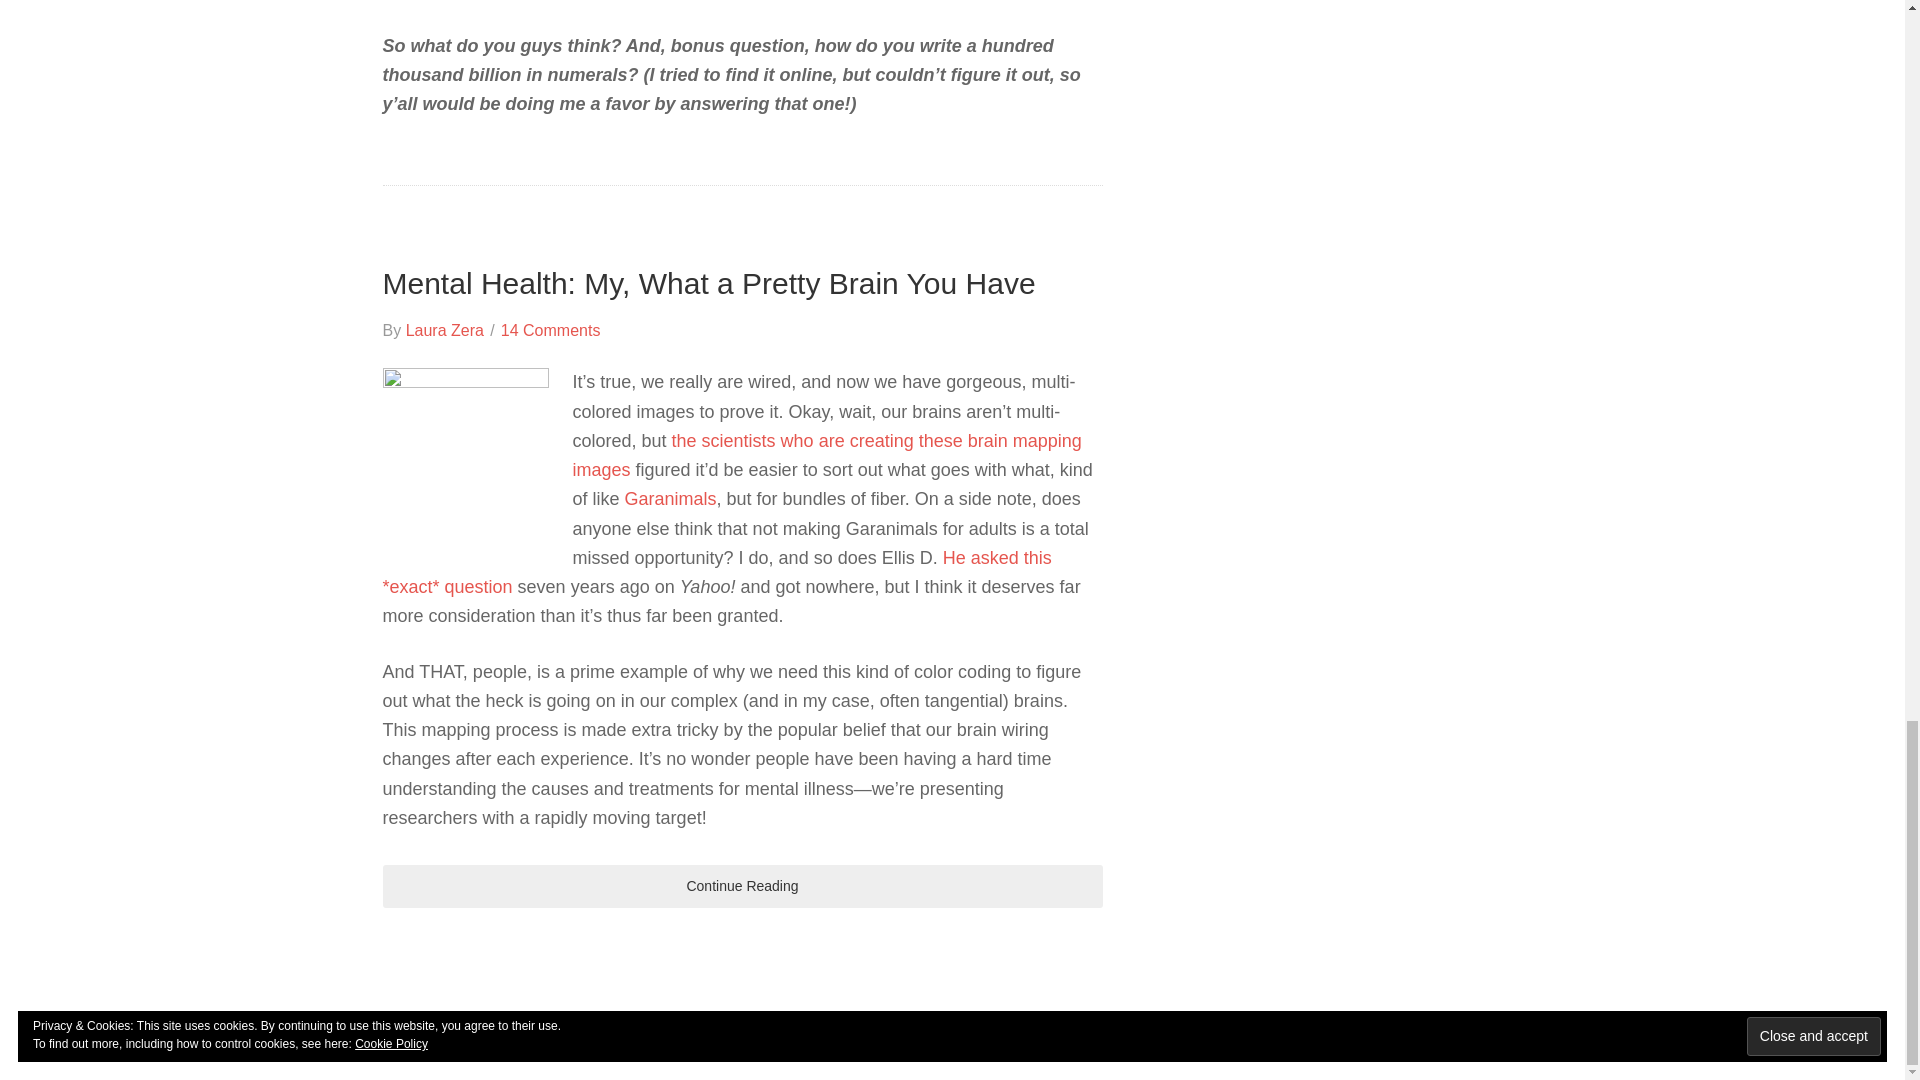  What do you see at coordinates (444, 330) in the screenshot?
I see `Laura Zera` at bounding box center [444, 330].